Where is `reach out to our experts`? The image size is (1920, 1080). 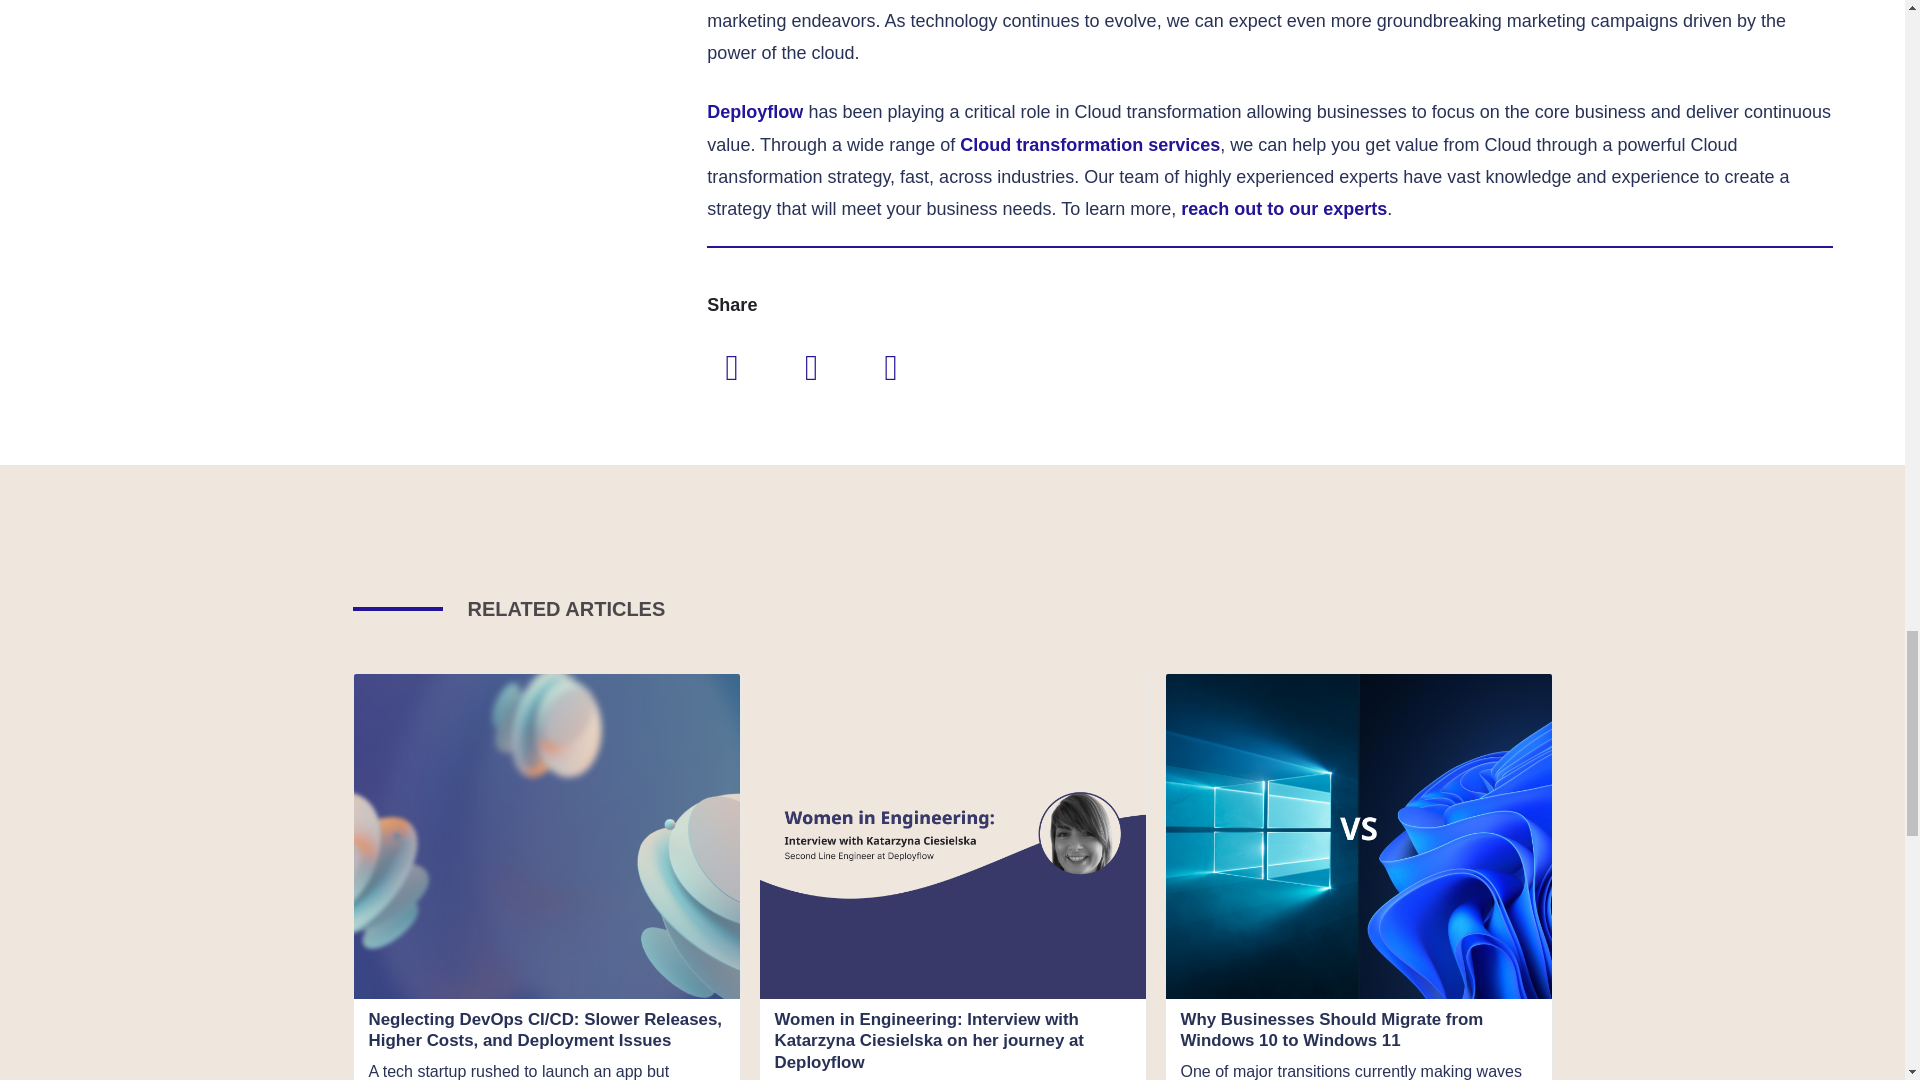
reach out to our experts is located at coordinates (1283, 208).